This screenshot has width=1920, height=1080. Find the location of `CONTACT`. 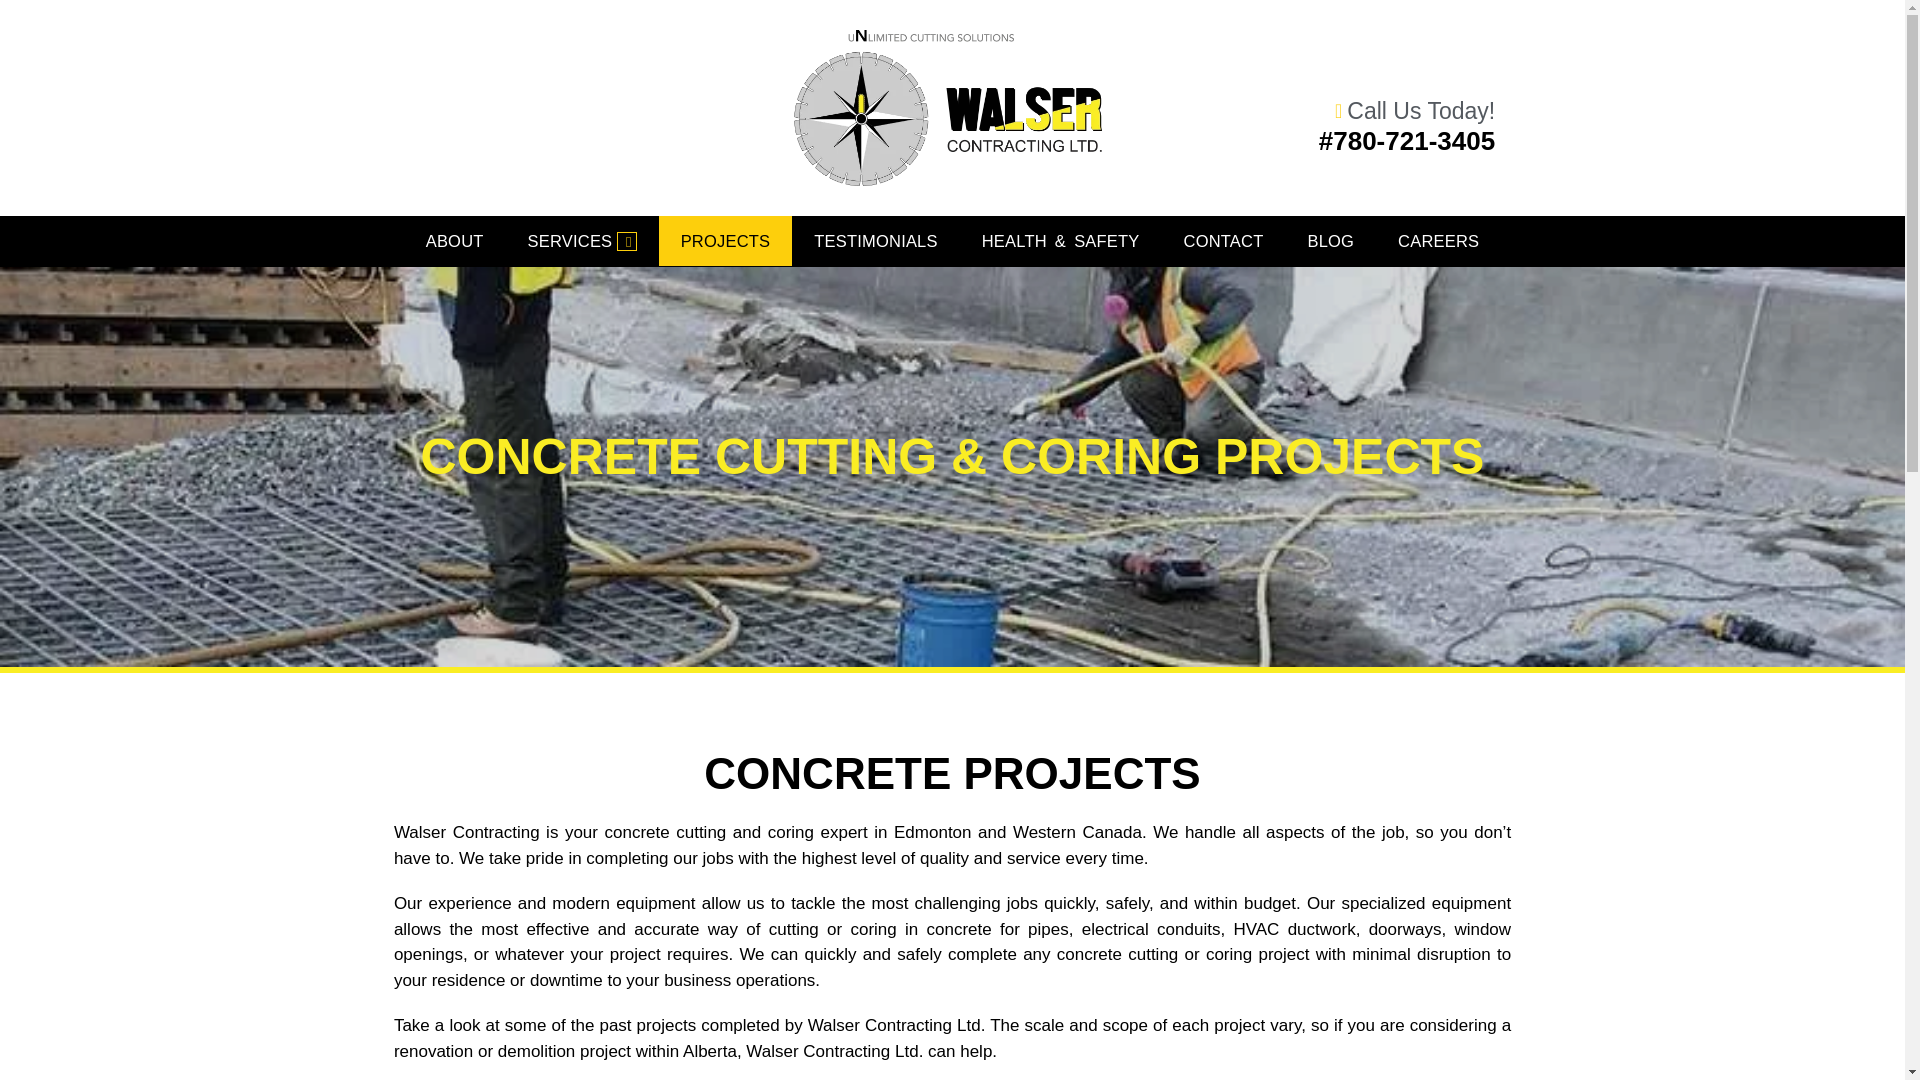

CONTACT is located at coordinates (1224, 240).